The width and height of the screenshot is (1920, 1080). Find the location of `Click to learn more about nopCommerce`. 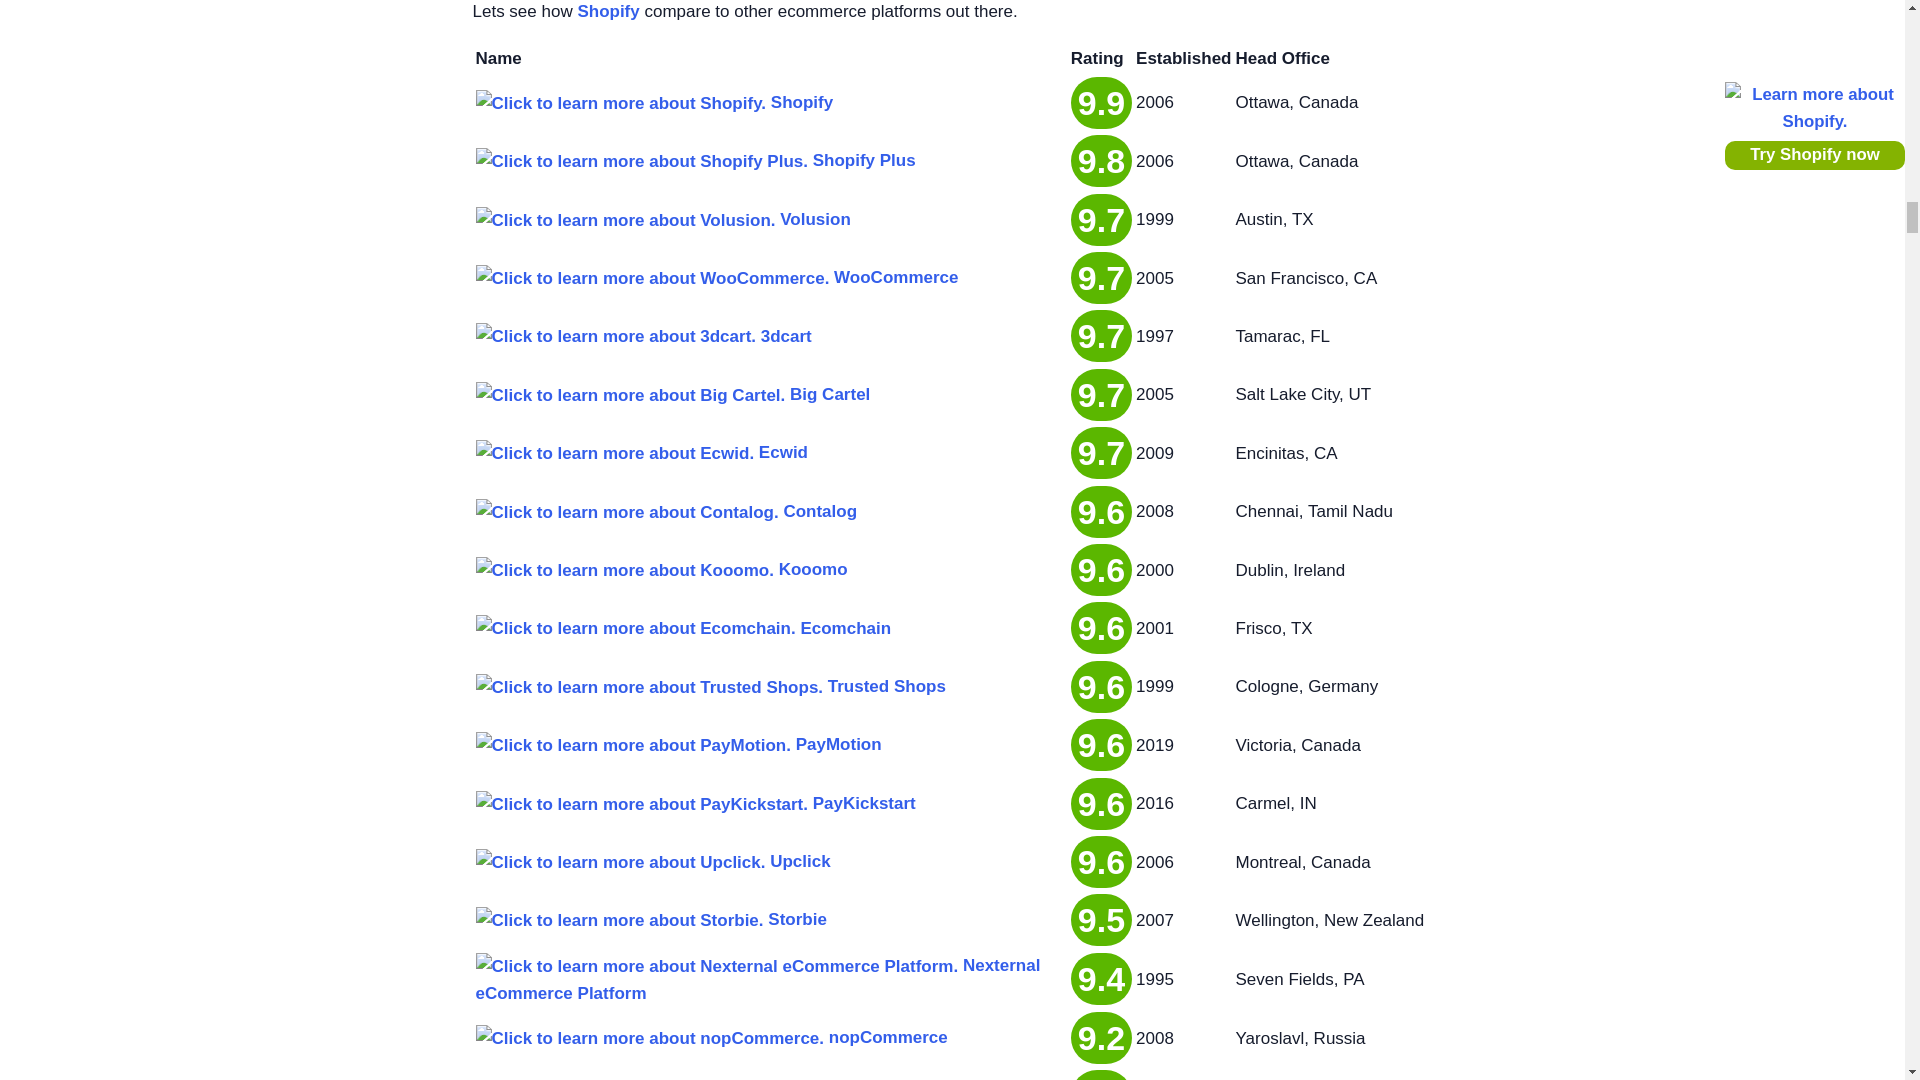

Click to learn more about nopCommerce is located at coordinates (650, 1038).